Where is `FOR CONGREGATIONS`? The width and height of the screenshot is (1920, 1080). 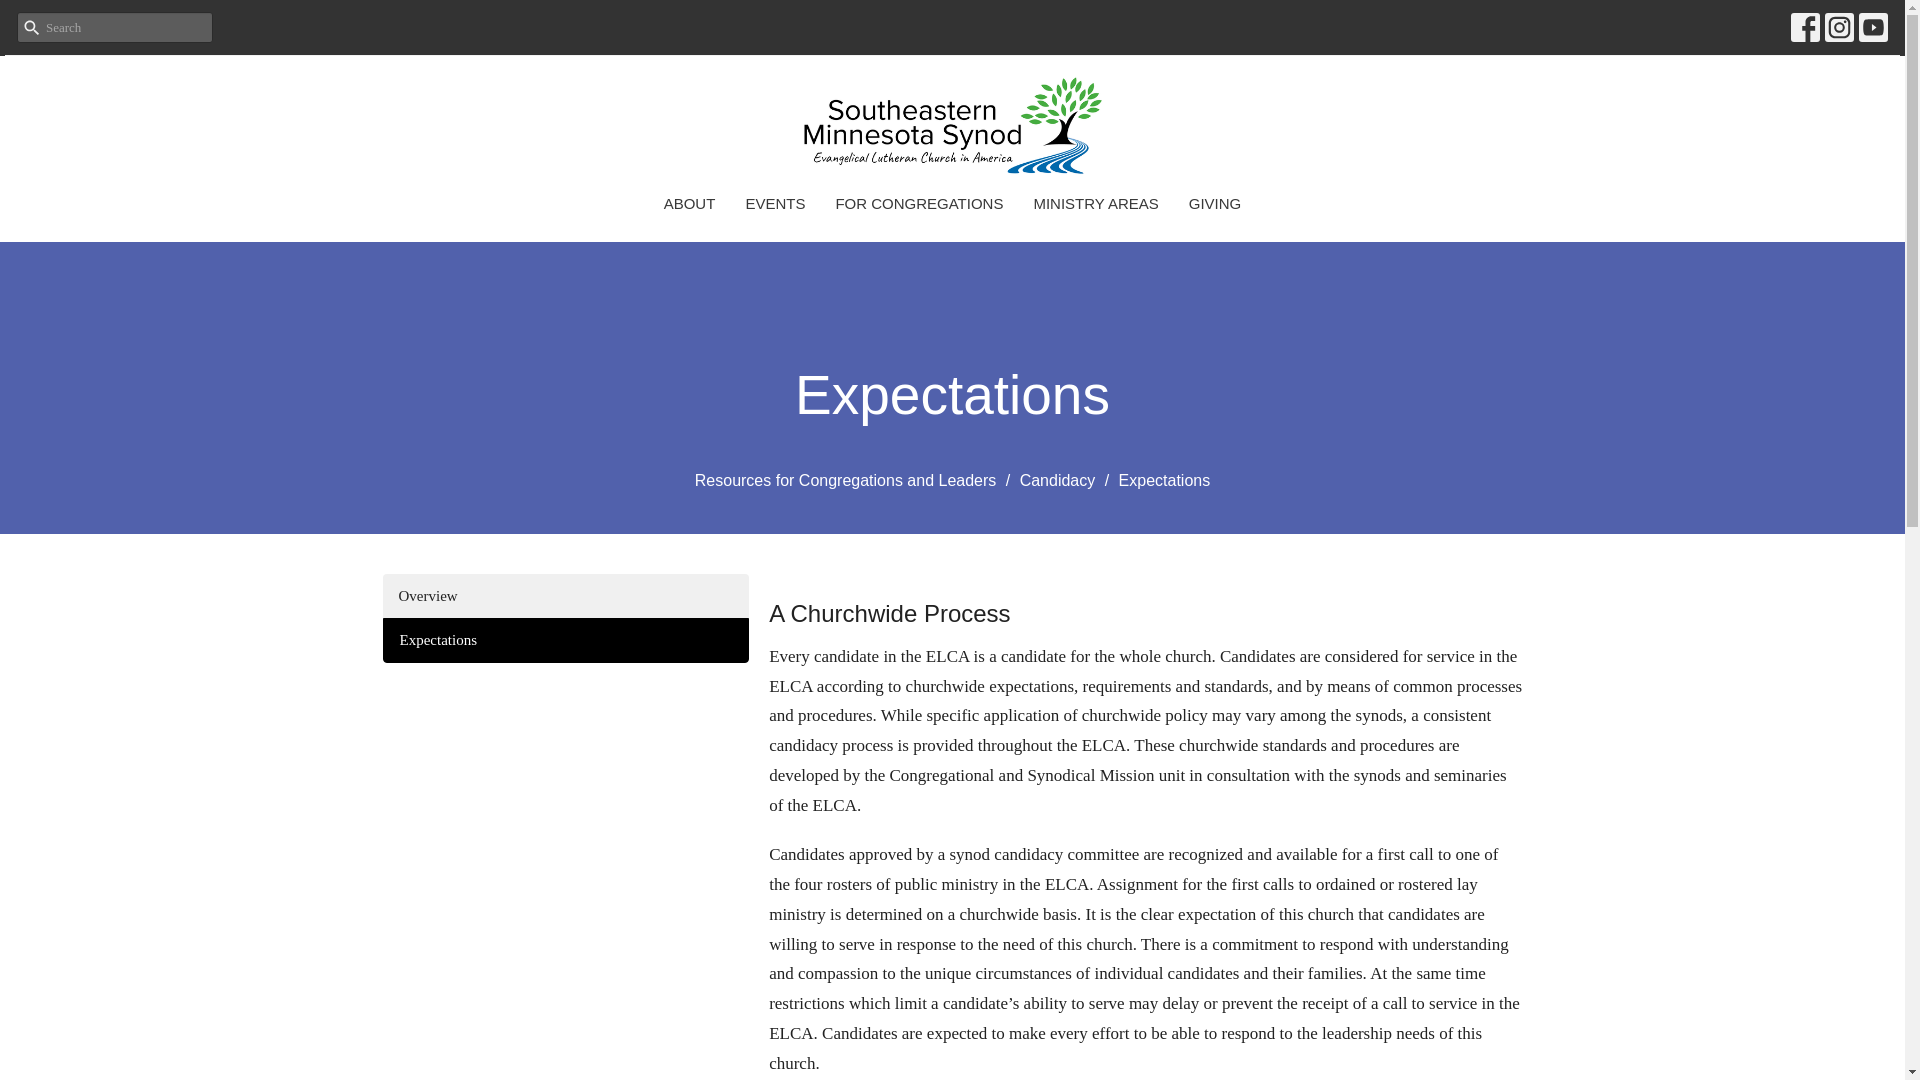 FOR CONGREGATIONS is located at coordinates (918, 203).